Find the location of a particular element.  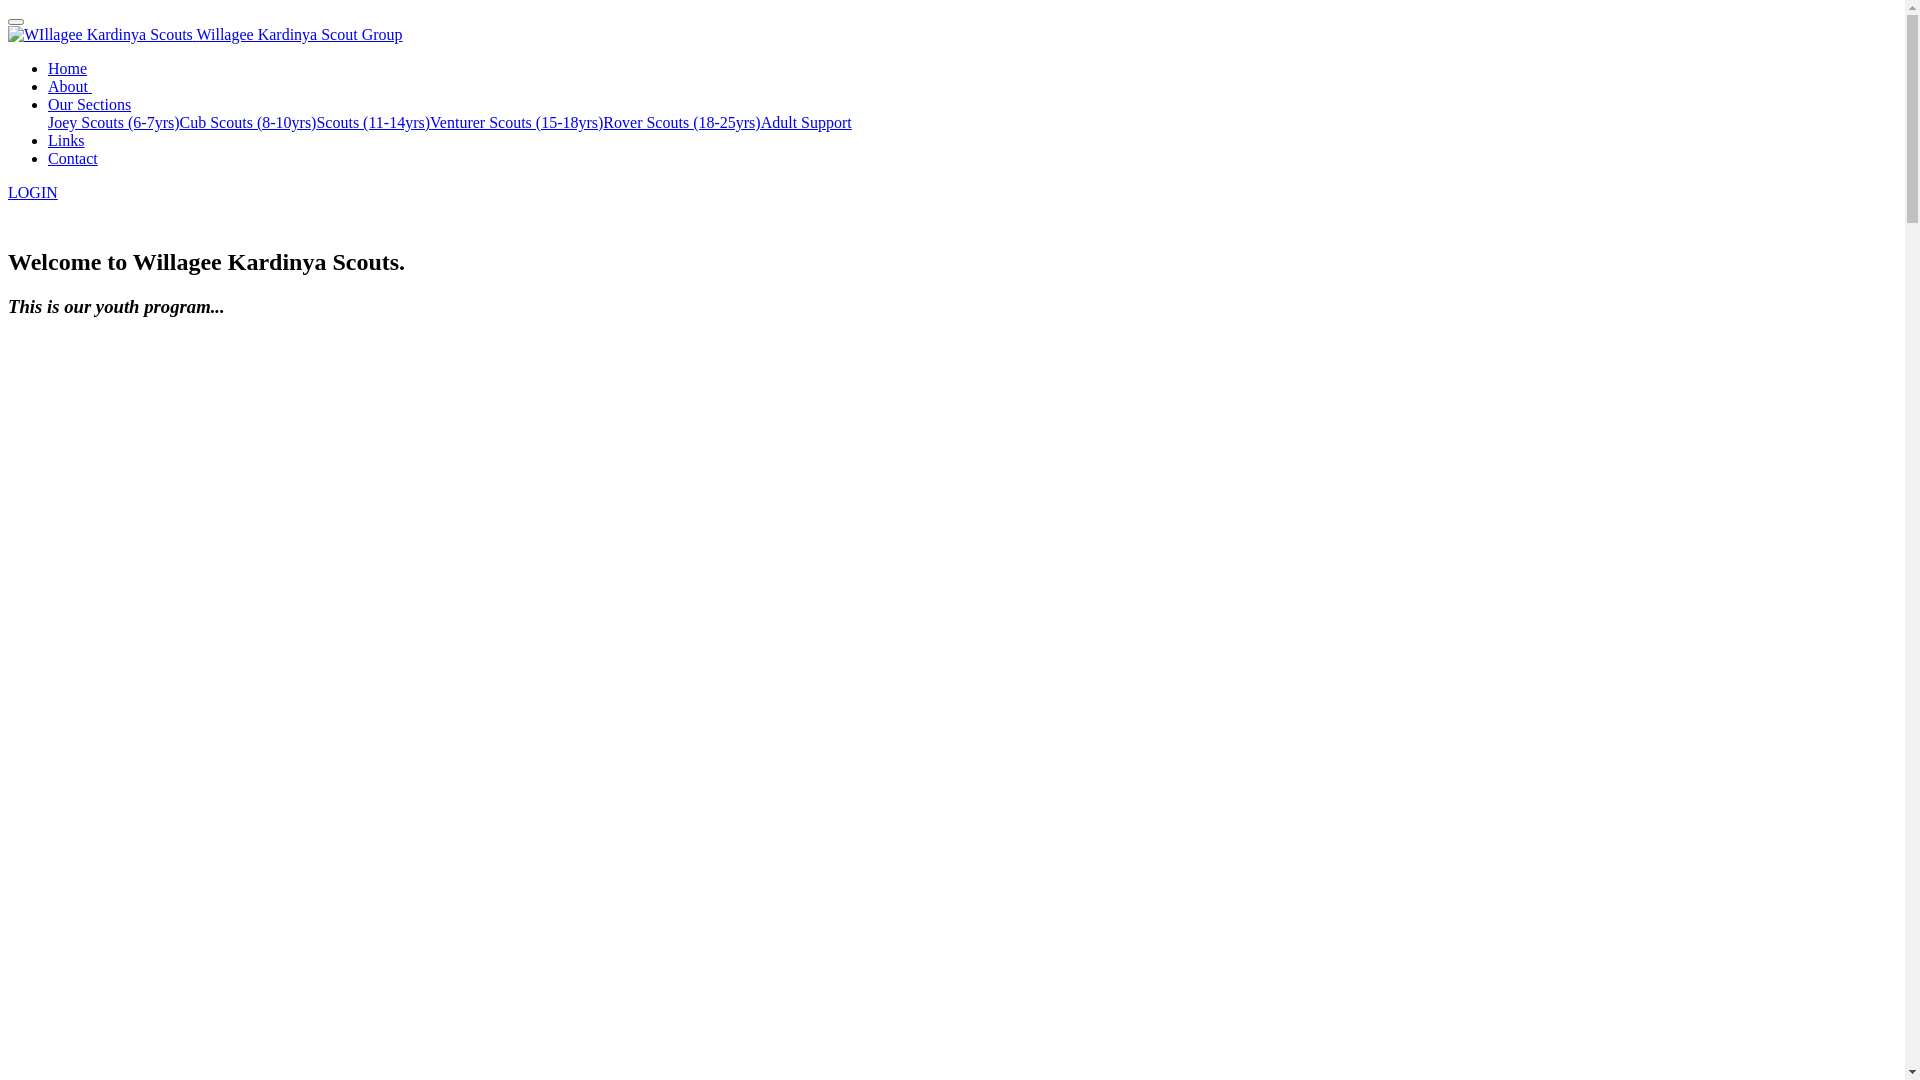

Joey Scouts (6-7yrs) is located at coordinates (114, 122).